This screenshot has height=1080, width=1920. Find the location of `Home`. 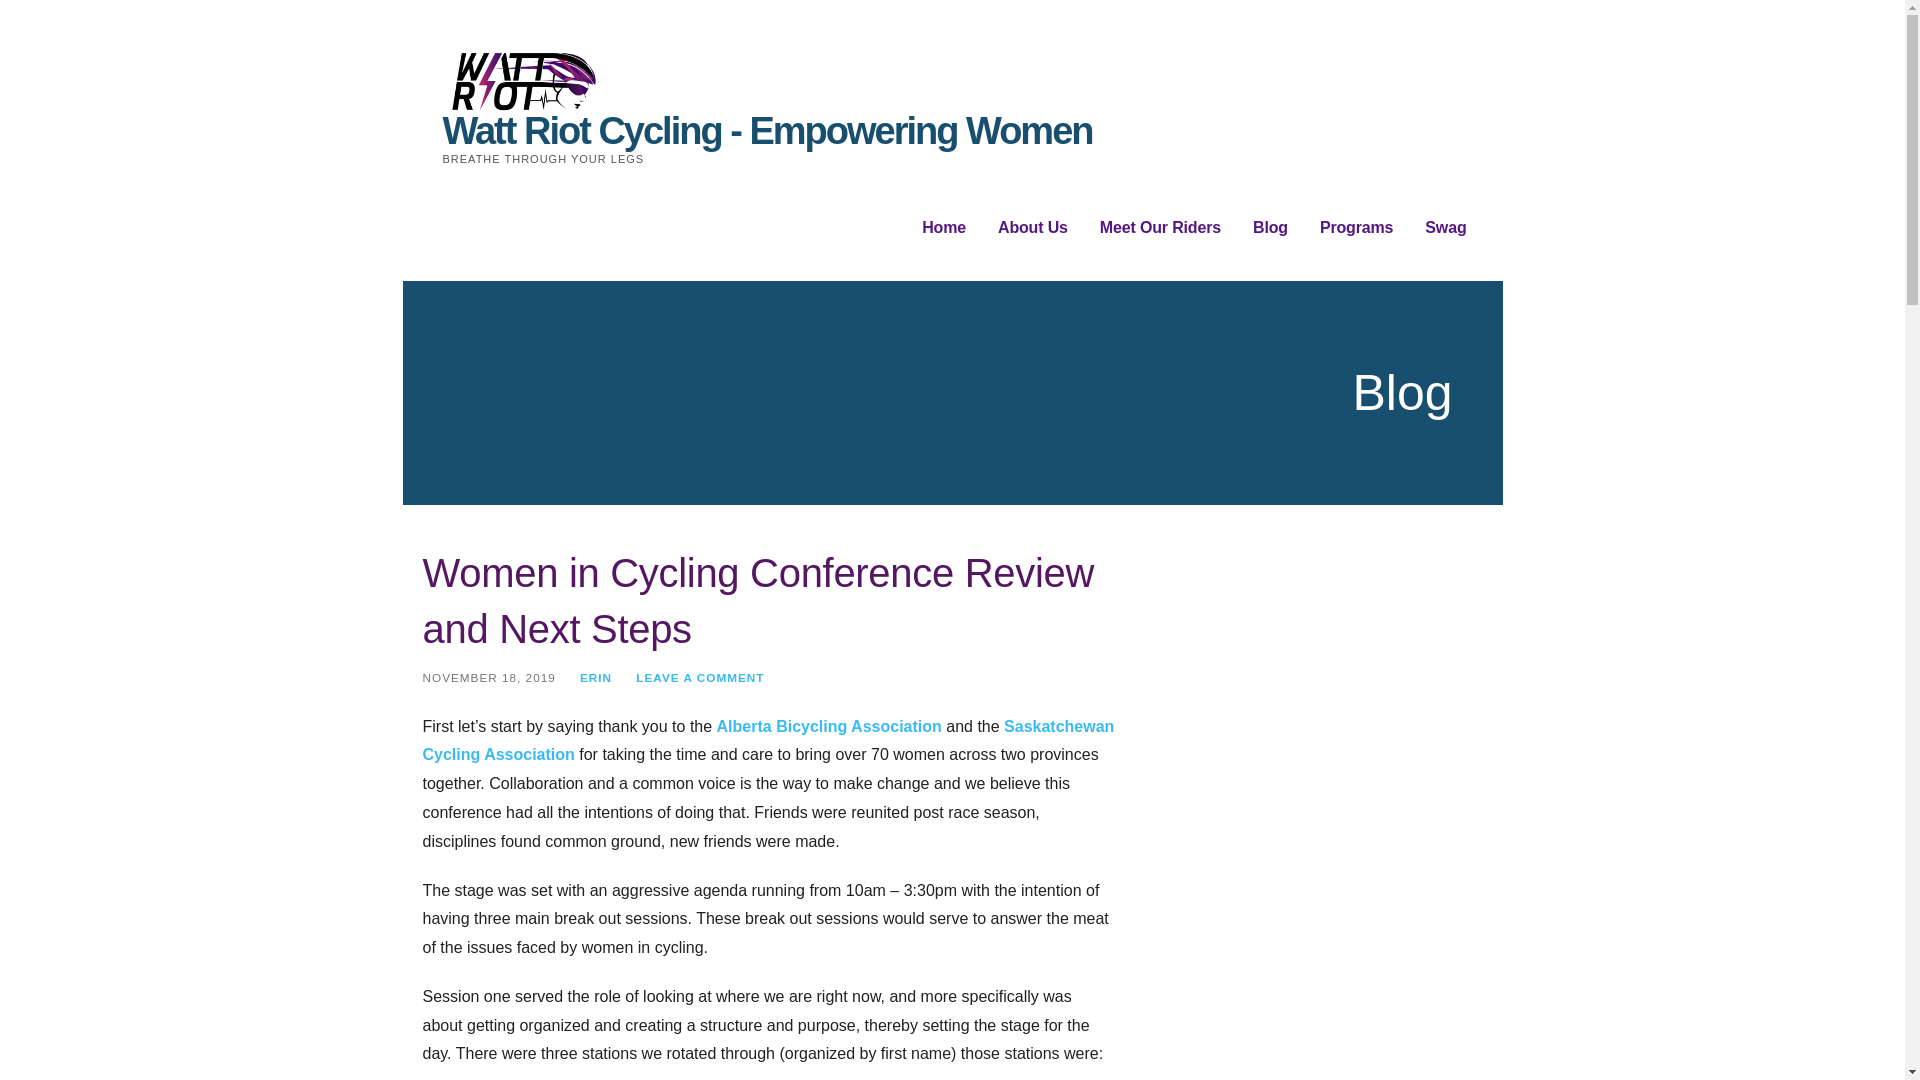

Home is located at coordinates (943, 228).